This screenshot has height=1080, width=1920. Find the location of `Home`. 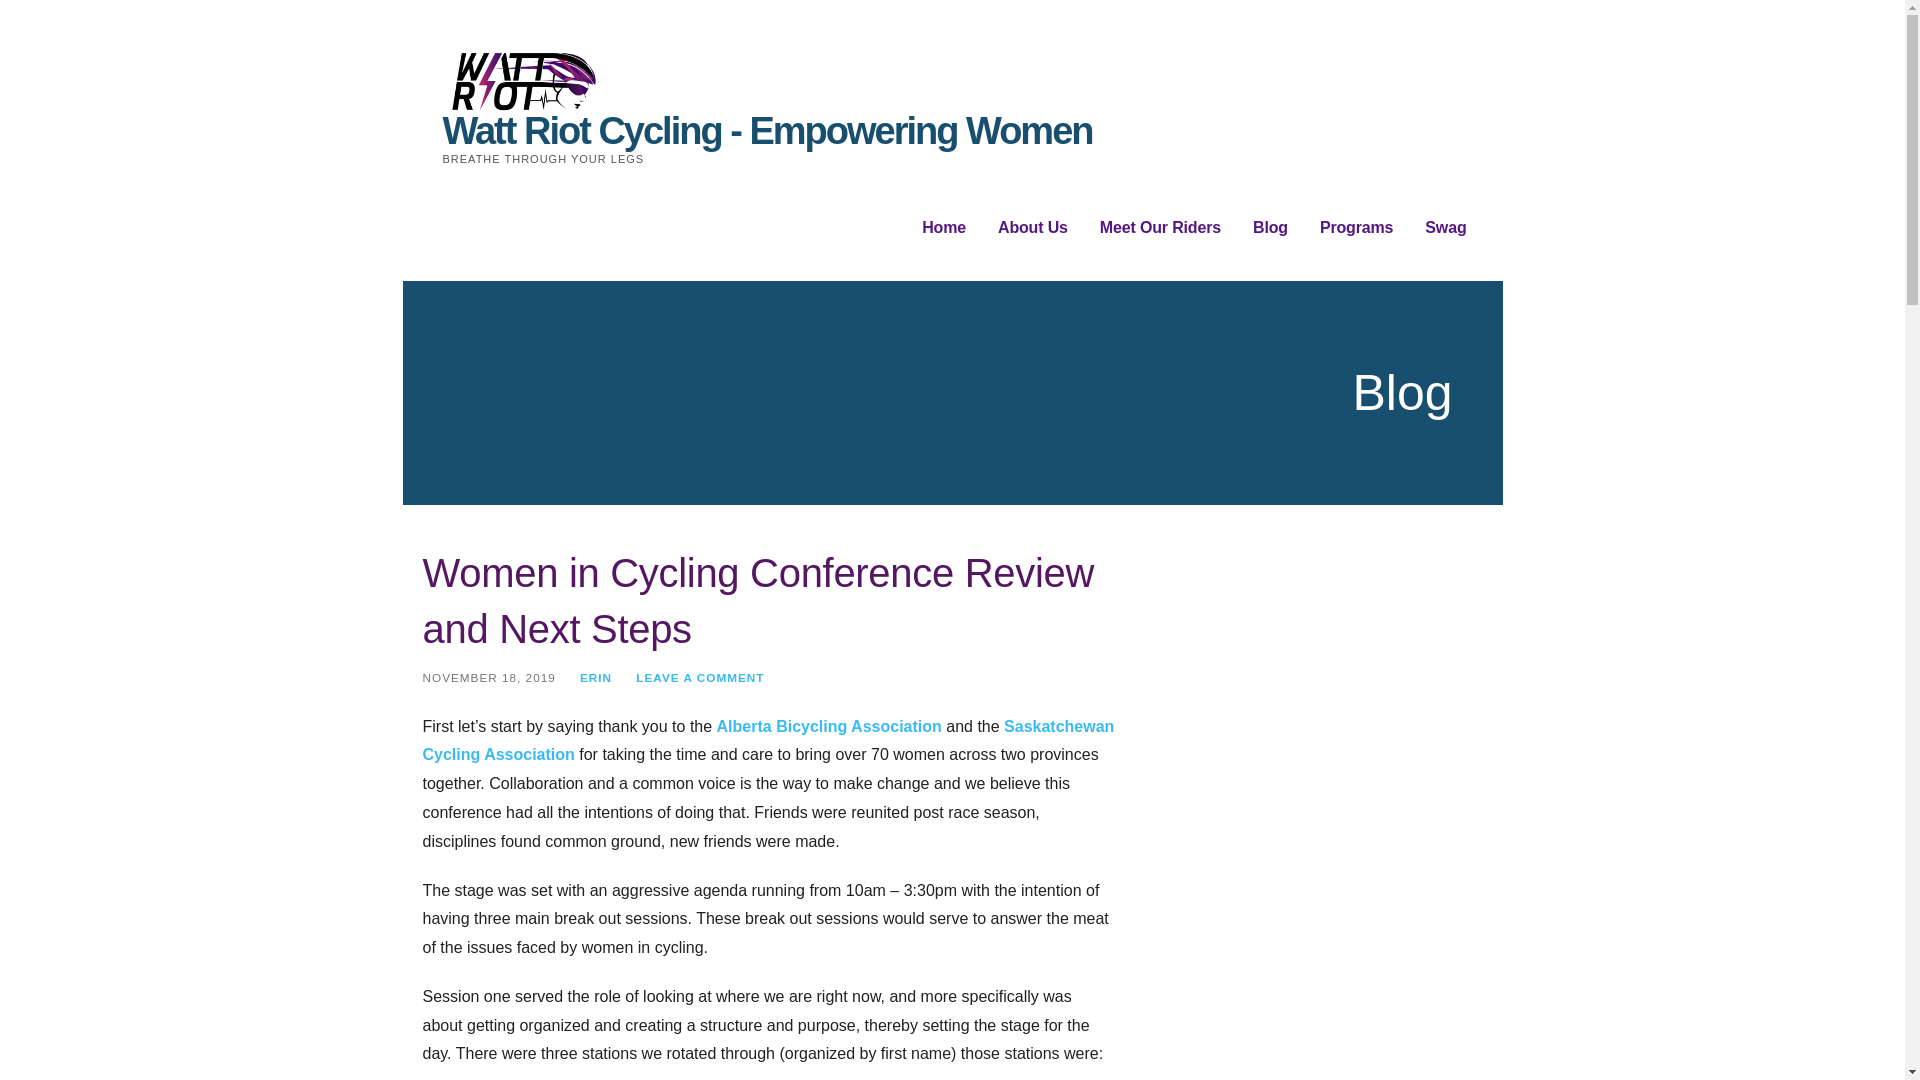

Home is located at coordinates (943, 228).